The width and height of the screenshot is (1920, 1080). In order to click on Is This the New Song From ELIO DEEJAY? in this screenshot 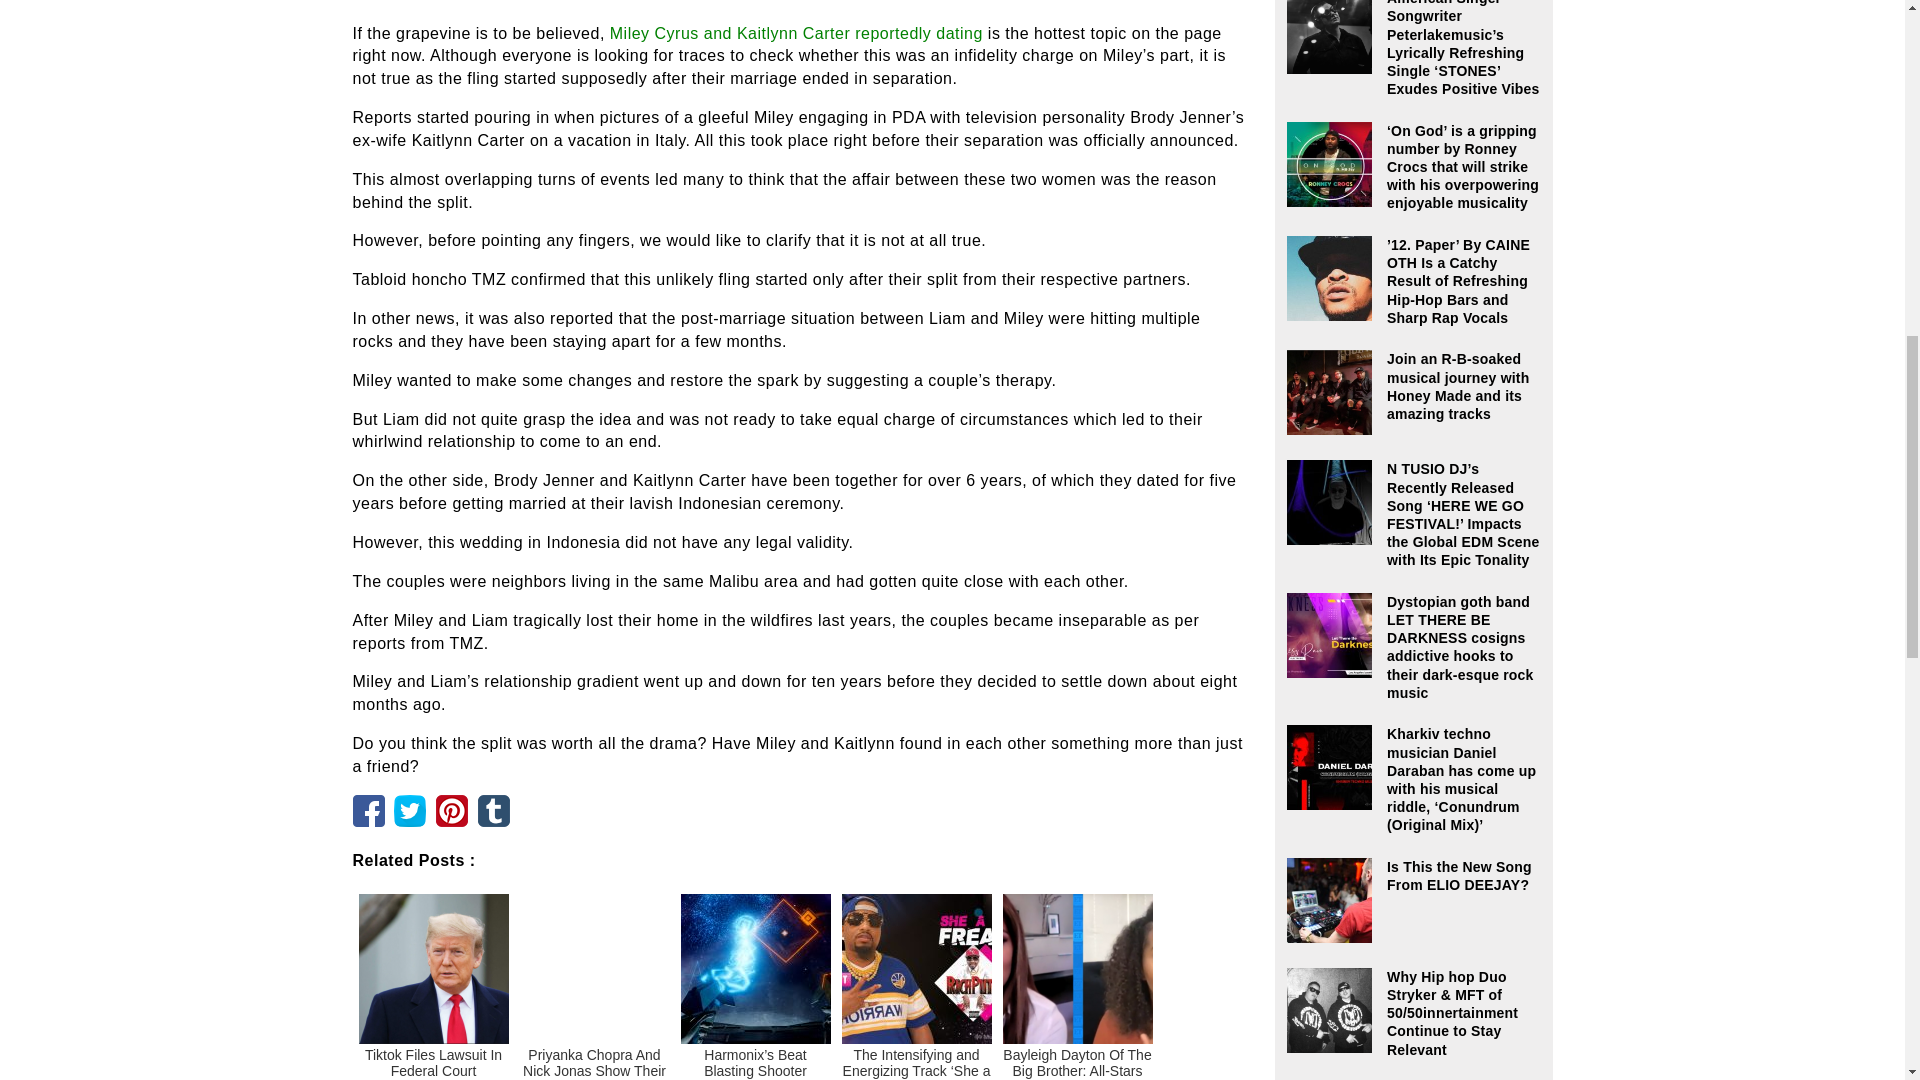, I will do `click(1414, 876)`.